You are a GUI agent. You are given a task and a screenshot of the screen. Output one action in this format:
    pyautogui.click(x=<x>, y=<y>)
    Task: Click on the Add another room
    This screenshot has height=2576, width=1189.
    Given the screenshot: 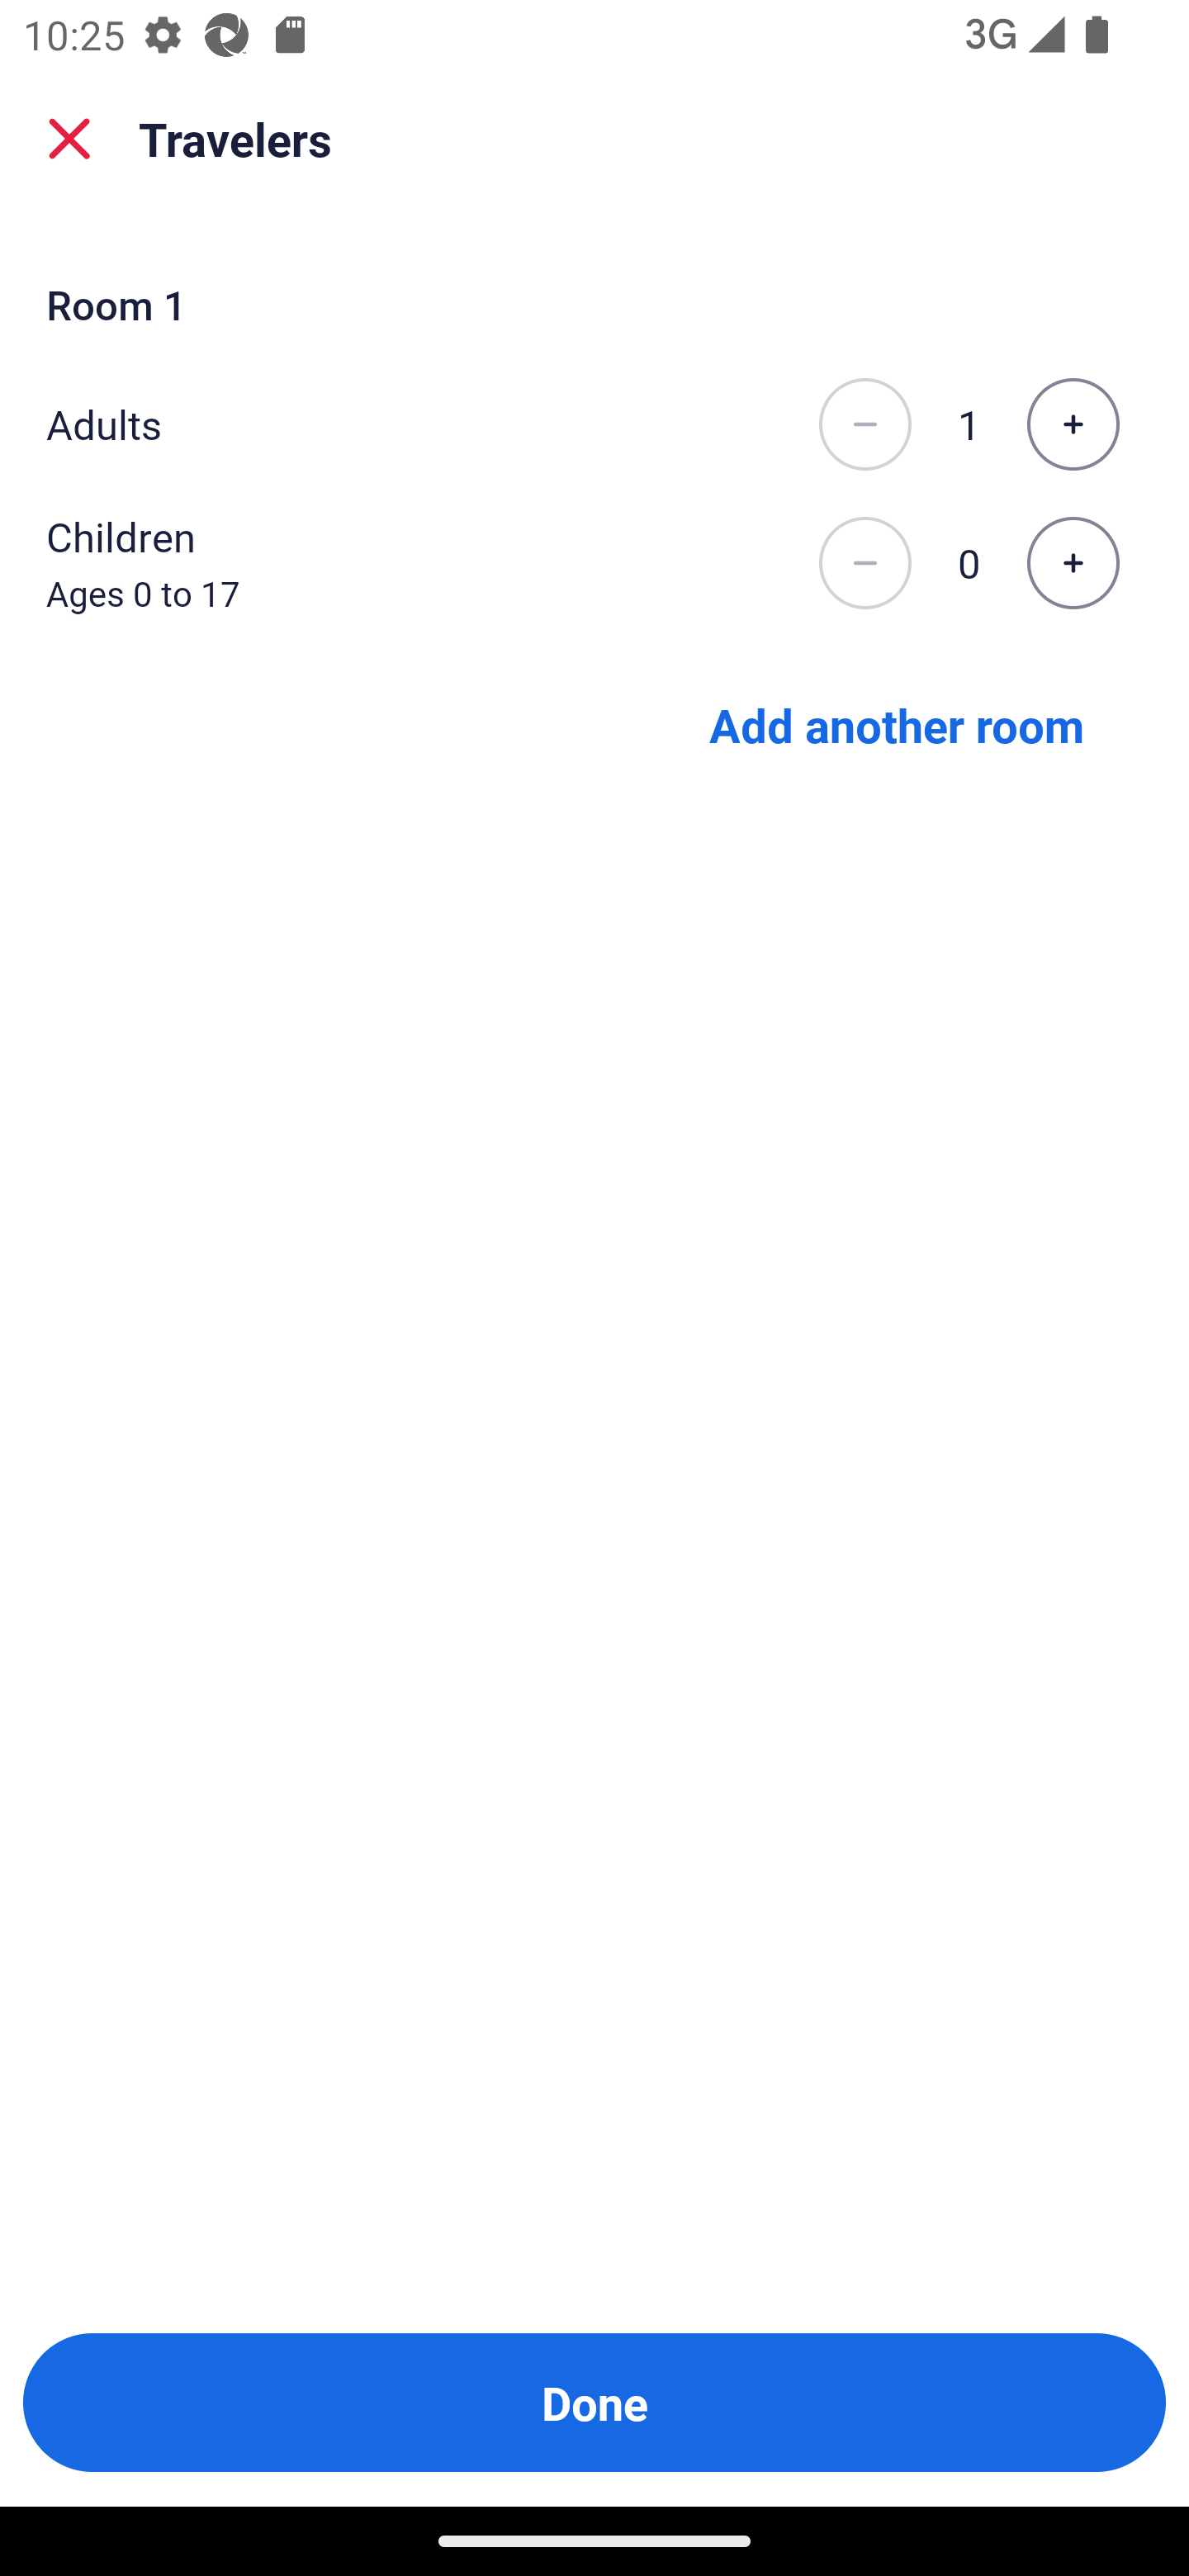 What is the action you would take?
    pyautogui.click(x=897, y=723)
    